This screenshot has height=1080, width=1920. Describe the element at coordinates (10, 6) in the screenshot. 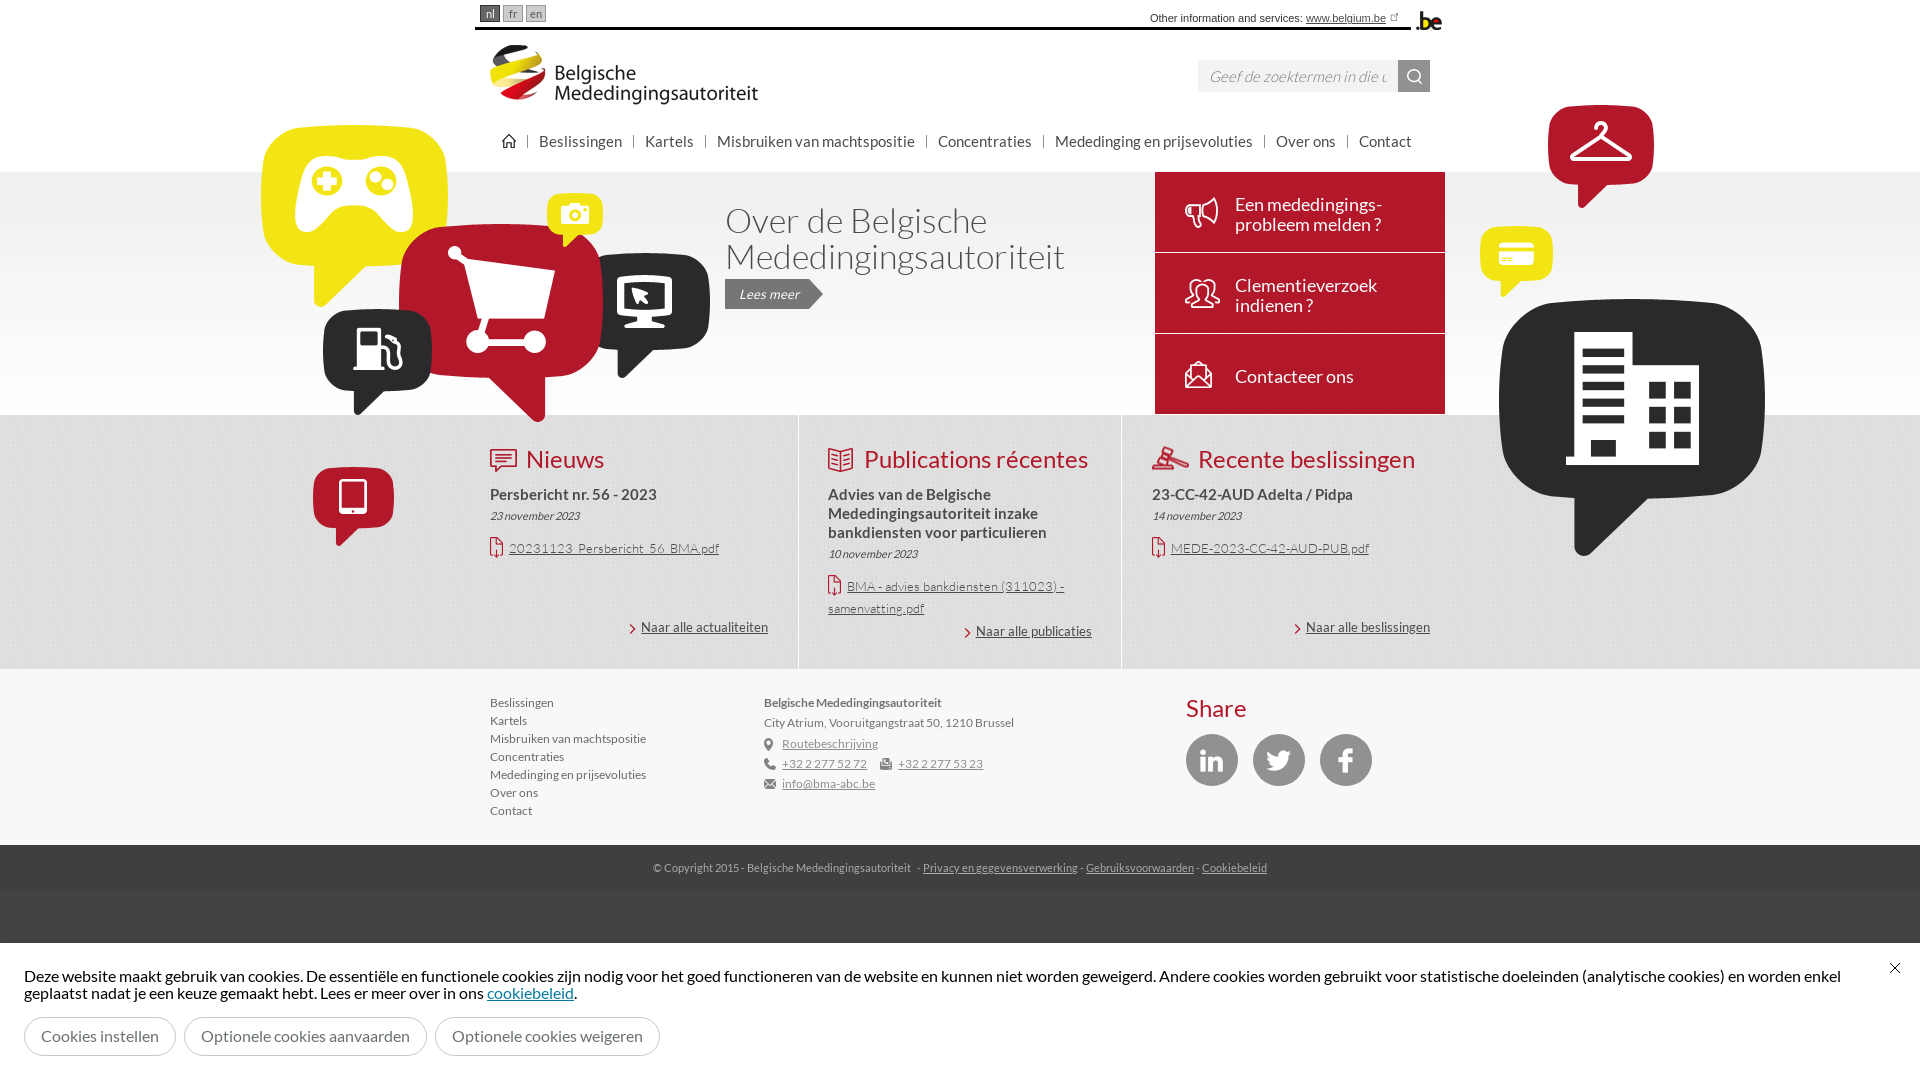

I see `Overslaan en naar de inhoud gaan` at that location.